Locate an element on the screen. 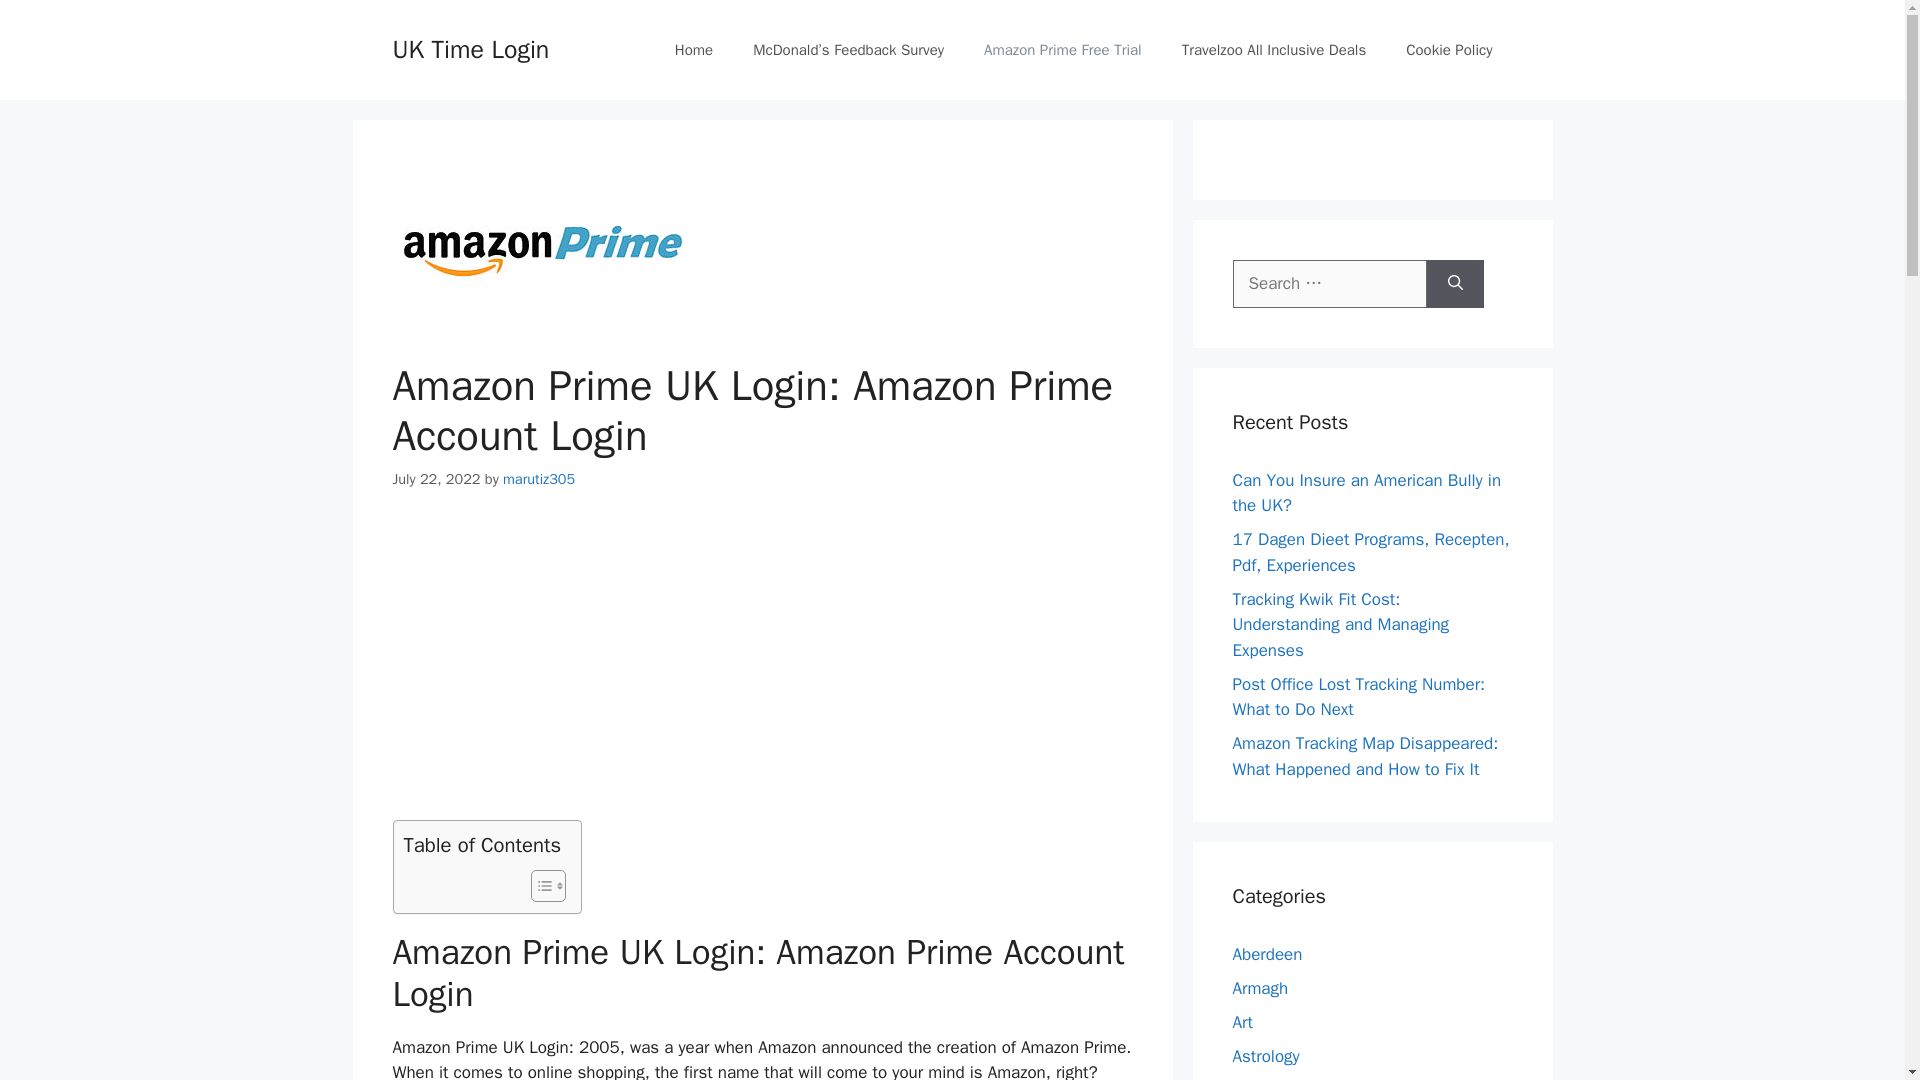 This screenshot has width=1920, height=1080. Post Office Lost Tracking Number: What to Do Next is located at coordinates (1358, 697).